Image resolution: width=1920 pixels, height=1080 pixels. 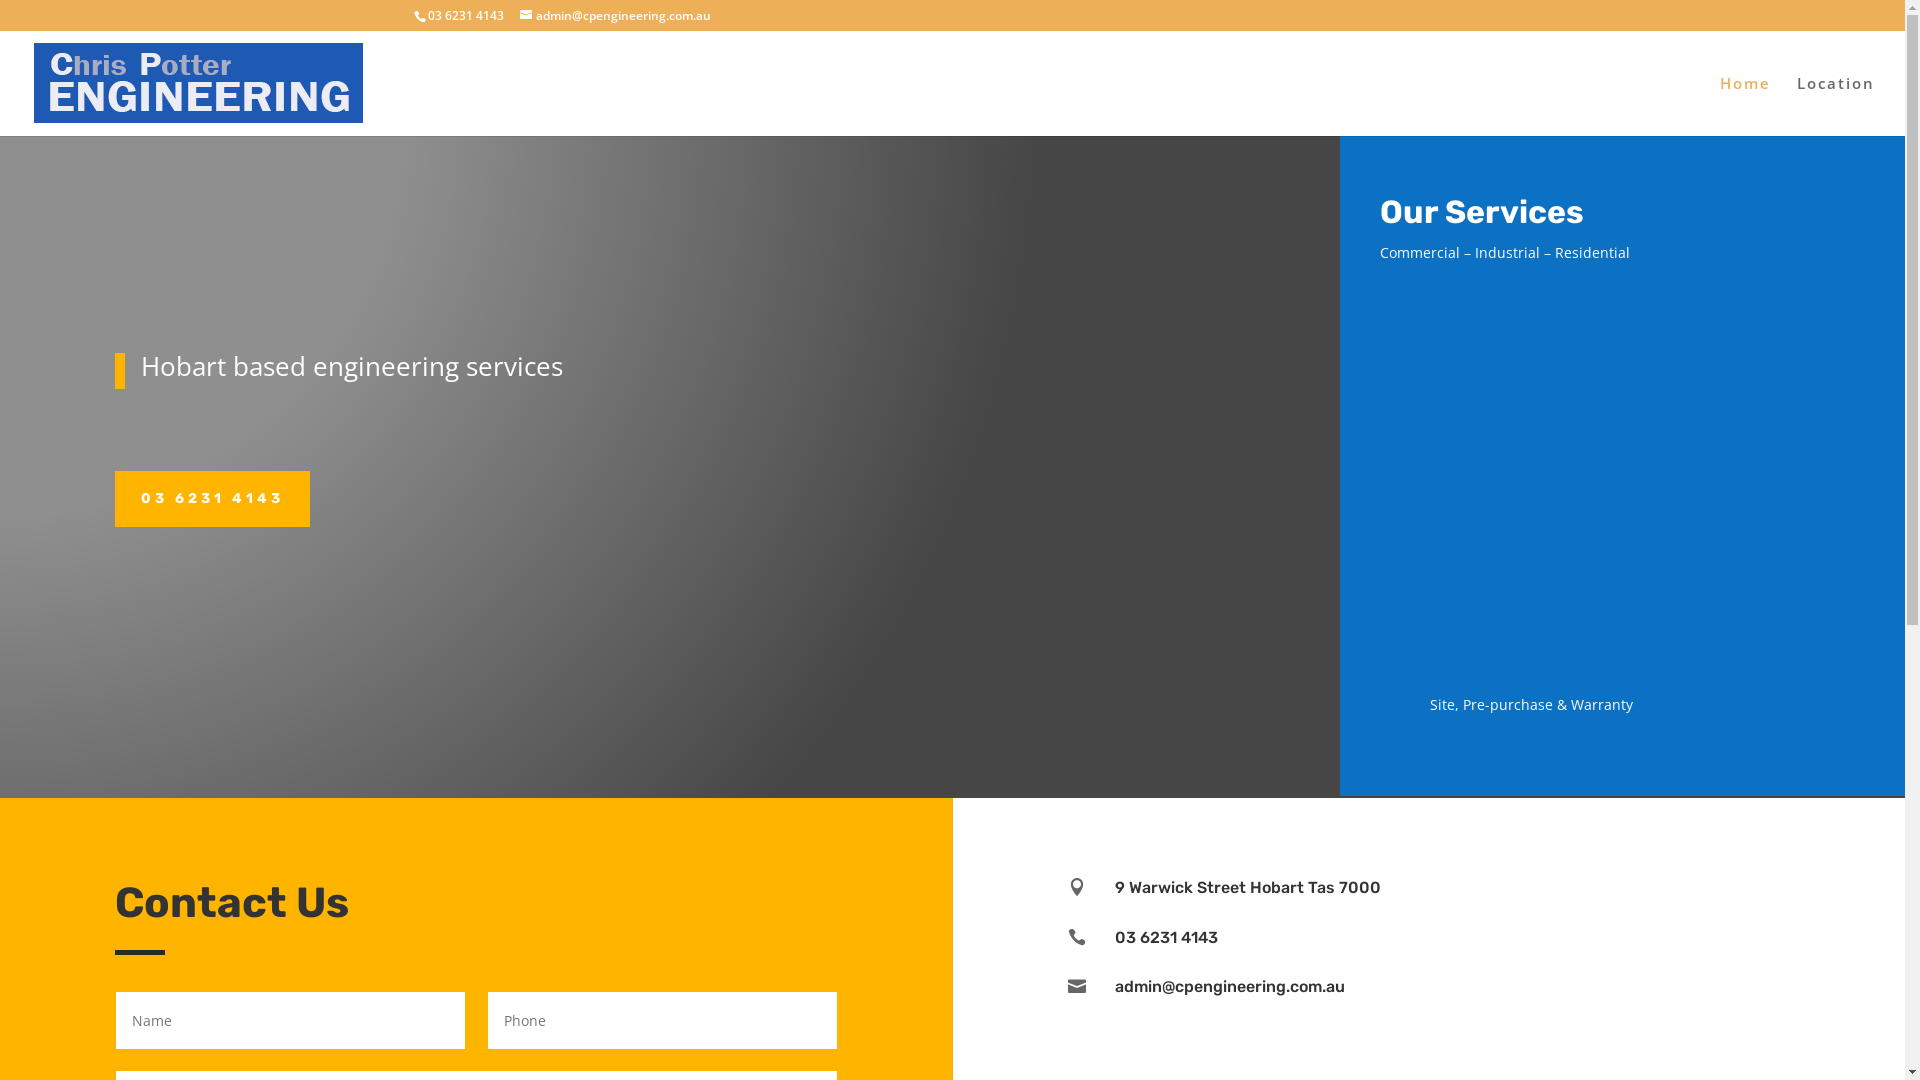 I want to click on 03 6231 4143, so click(x=212, y=499).